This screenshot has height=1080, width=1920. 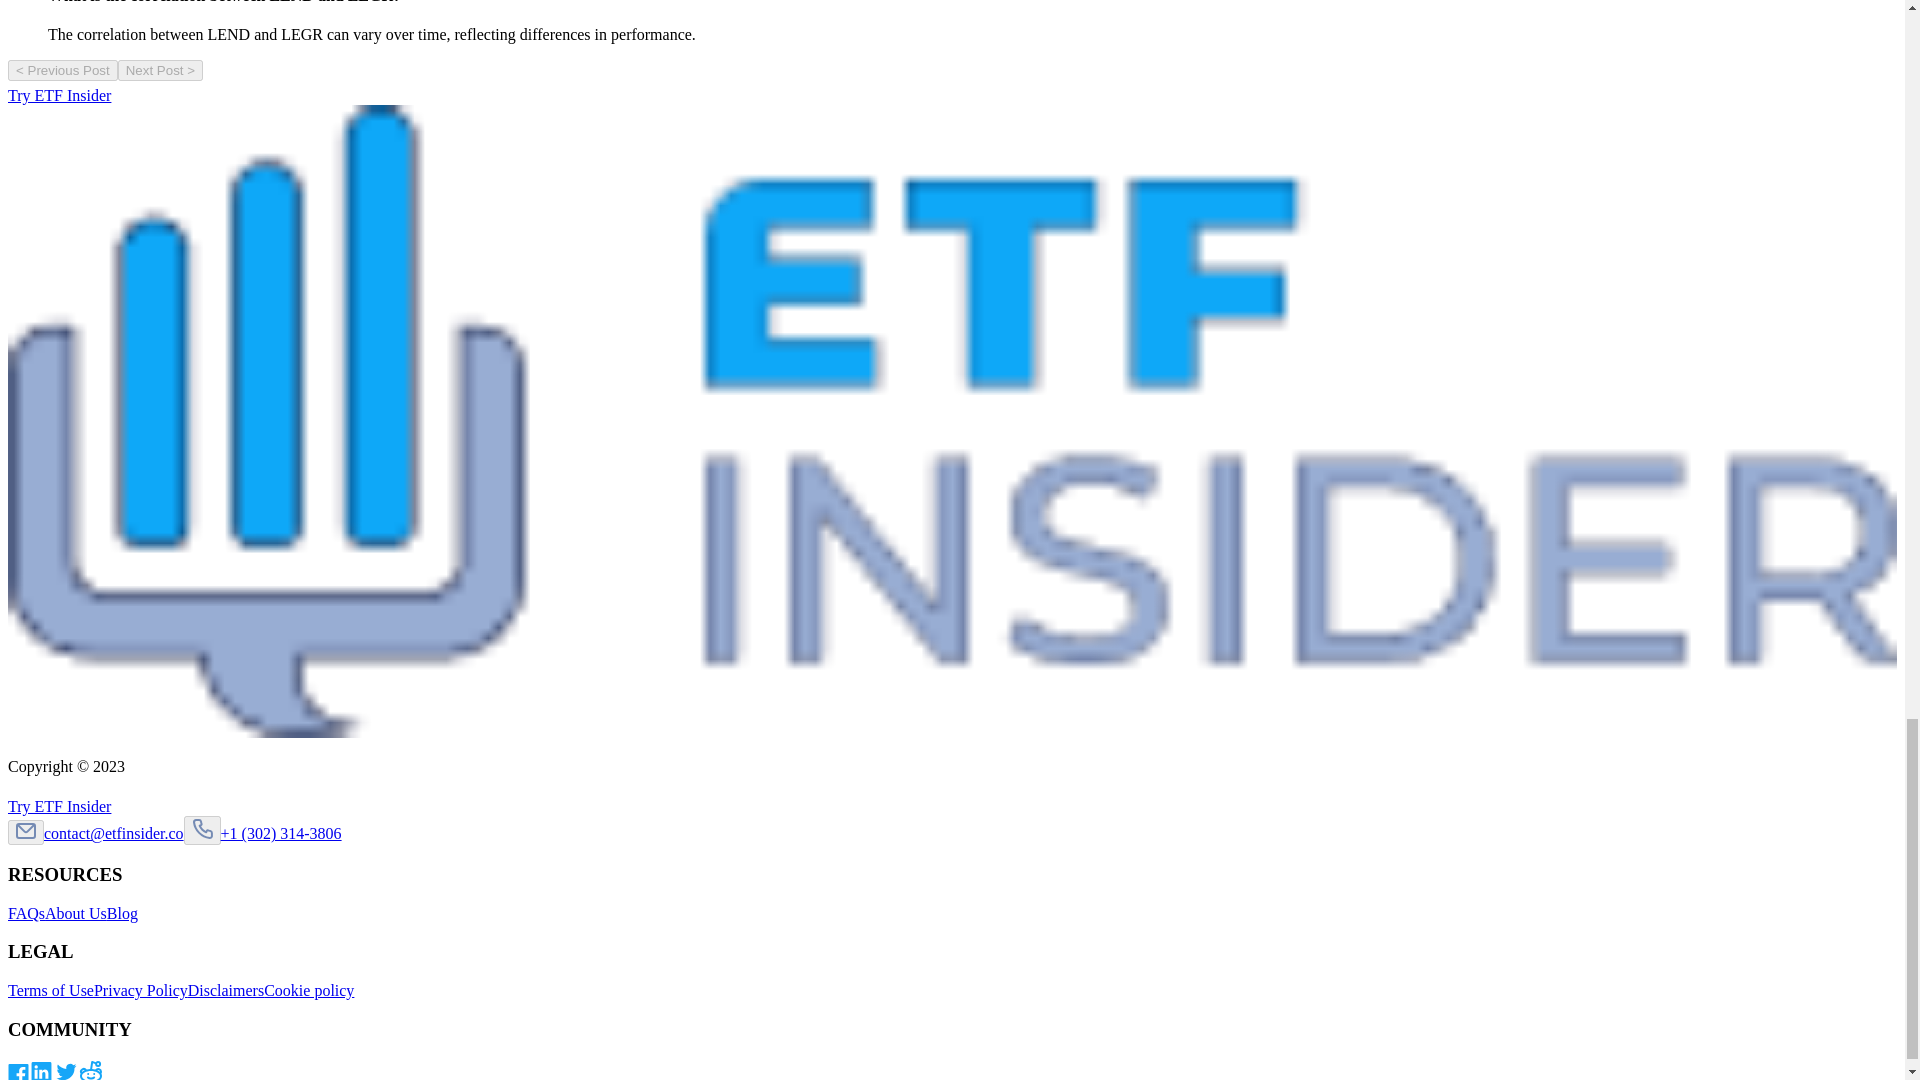 I want to click on Disclaimers, so click(x=226, y=990).